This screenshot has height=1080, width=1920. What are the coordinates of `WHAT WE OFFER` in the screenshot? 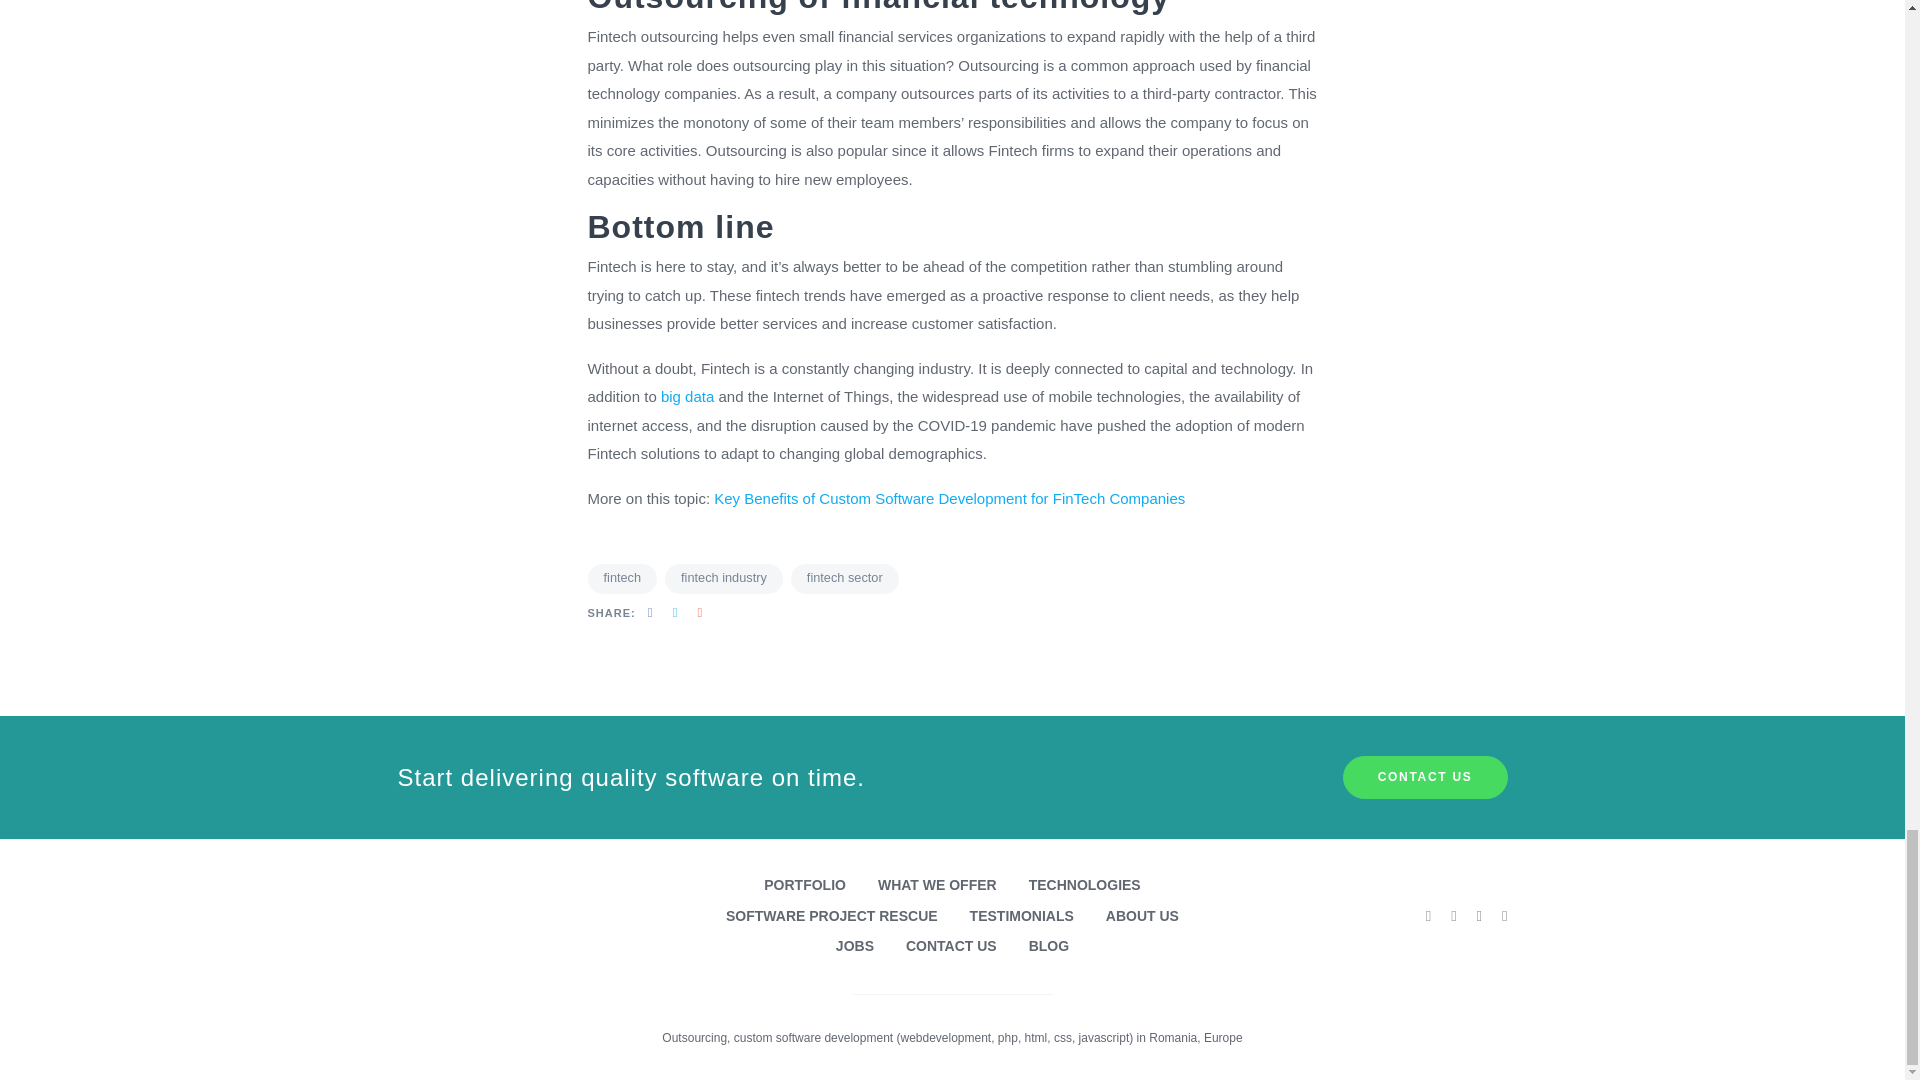 It's located at (936, 885).